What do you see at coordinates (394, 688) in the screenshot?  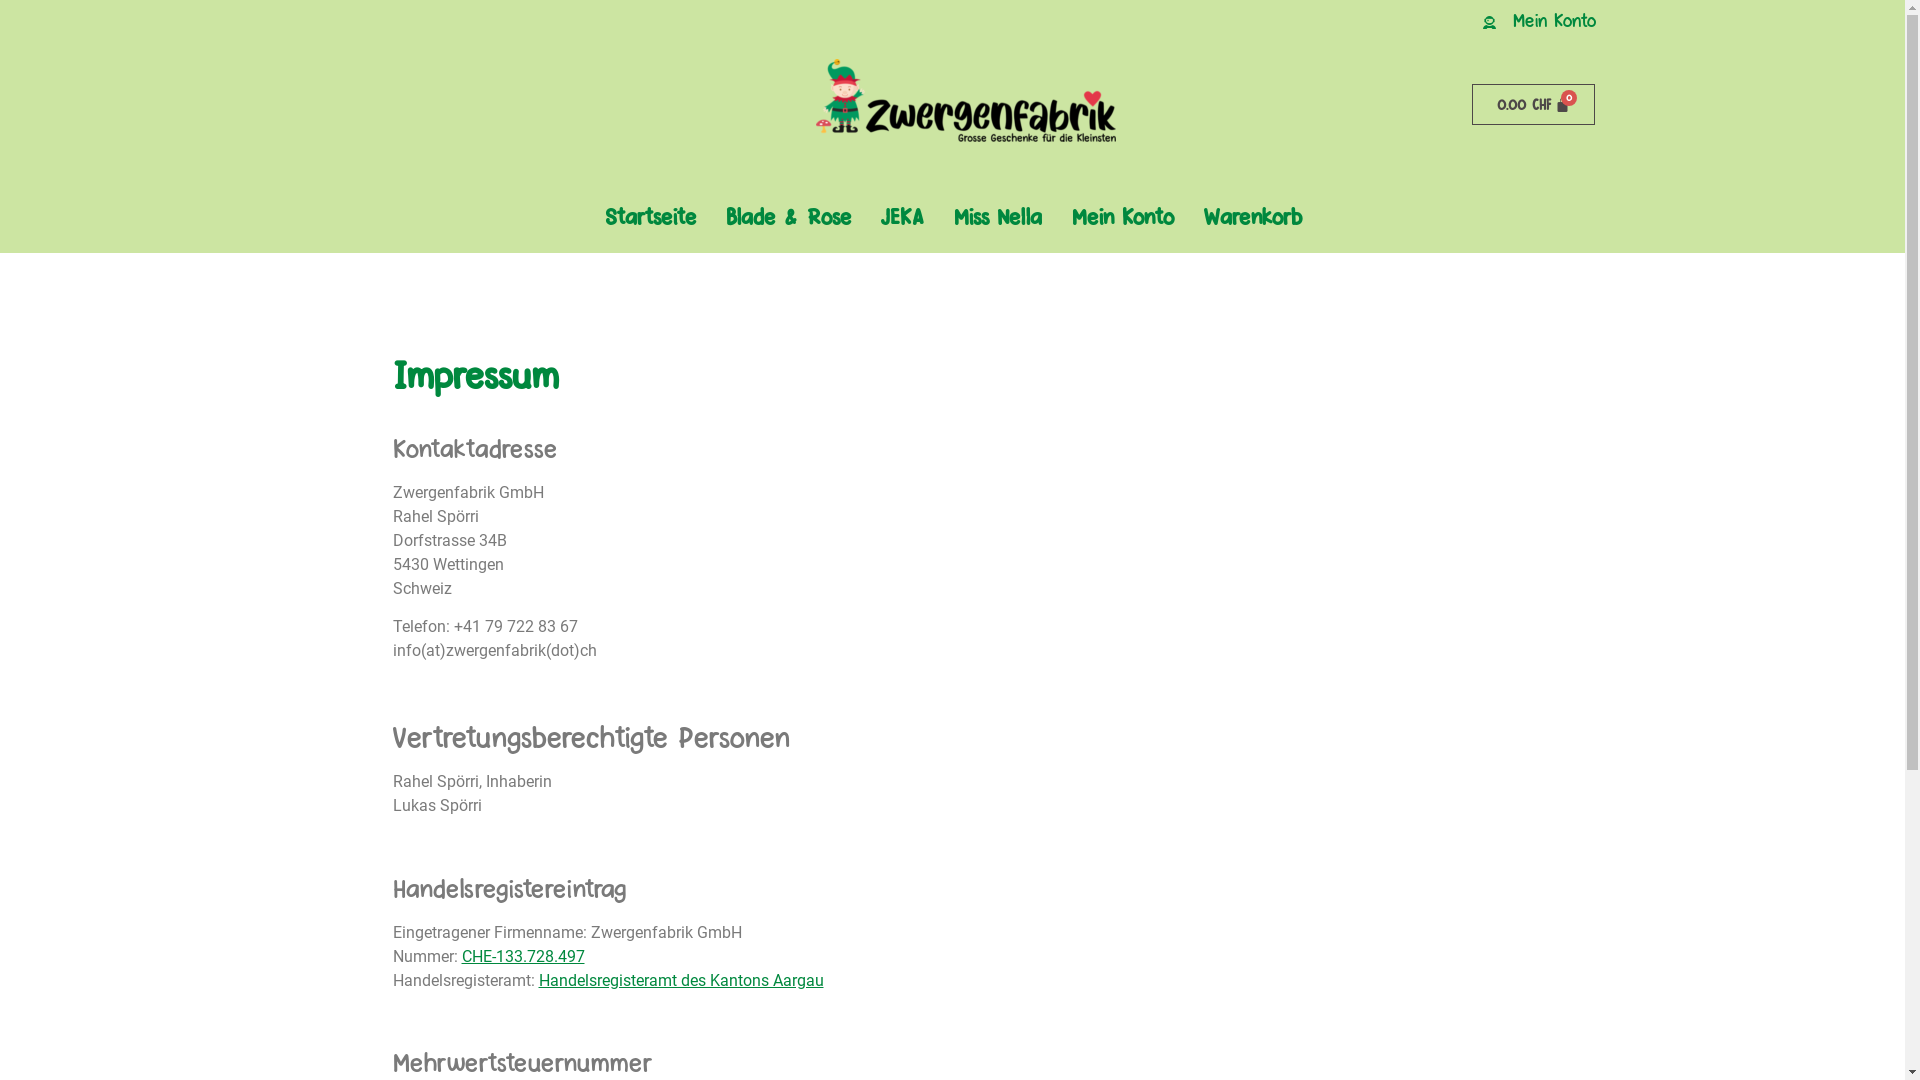 I see `E-Mail Service` at bounding box center [394, 688].